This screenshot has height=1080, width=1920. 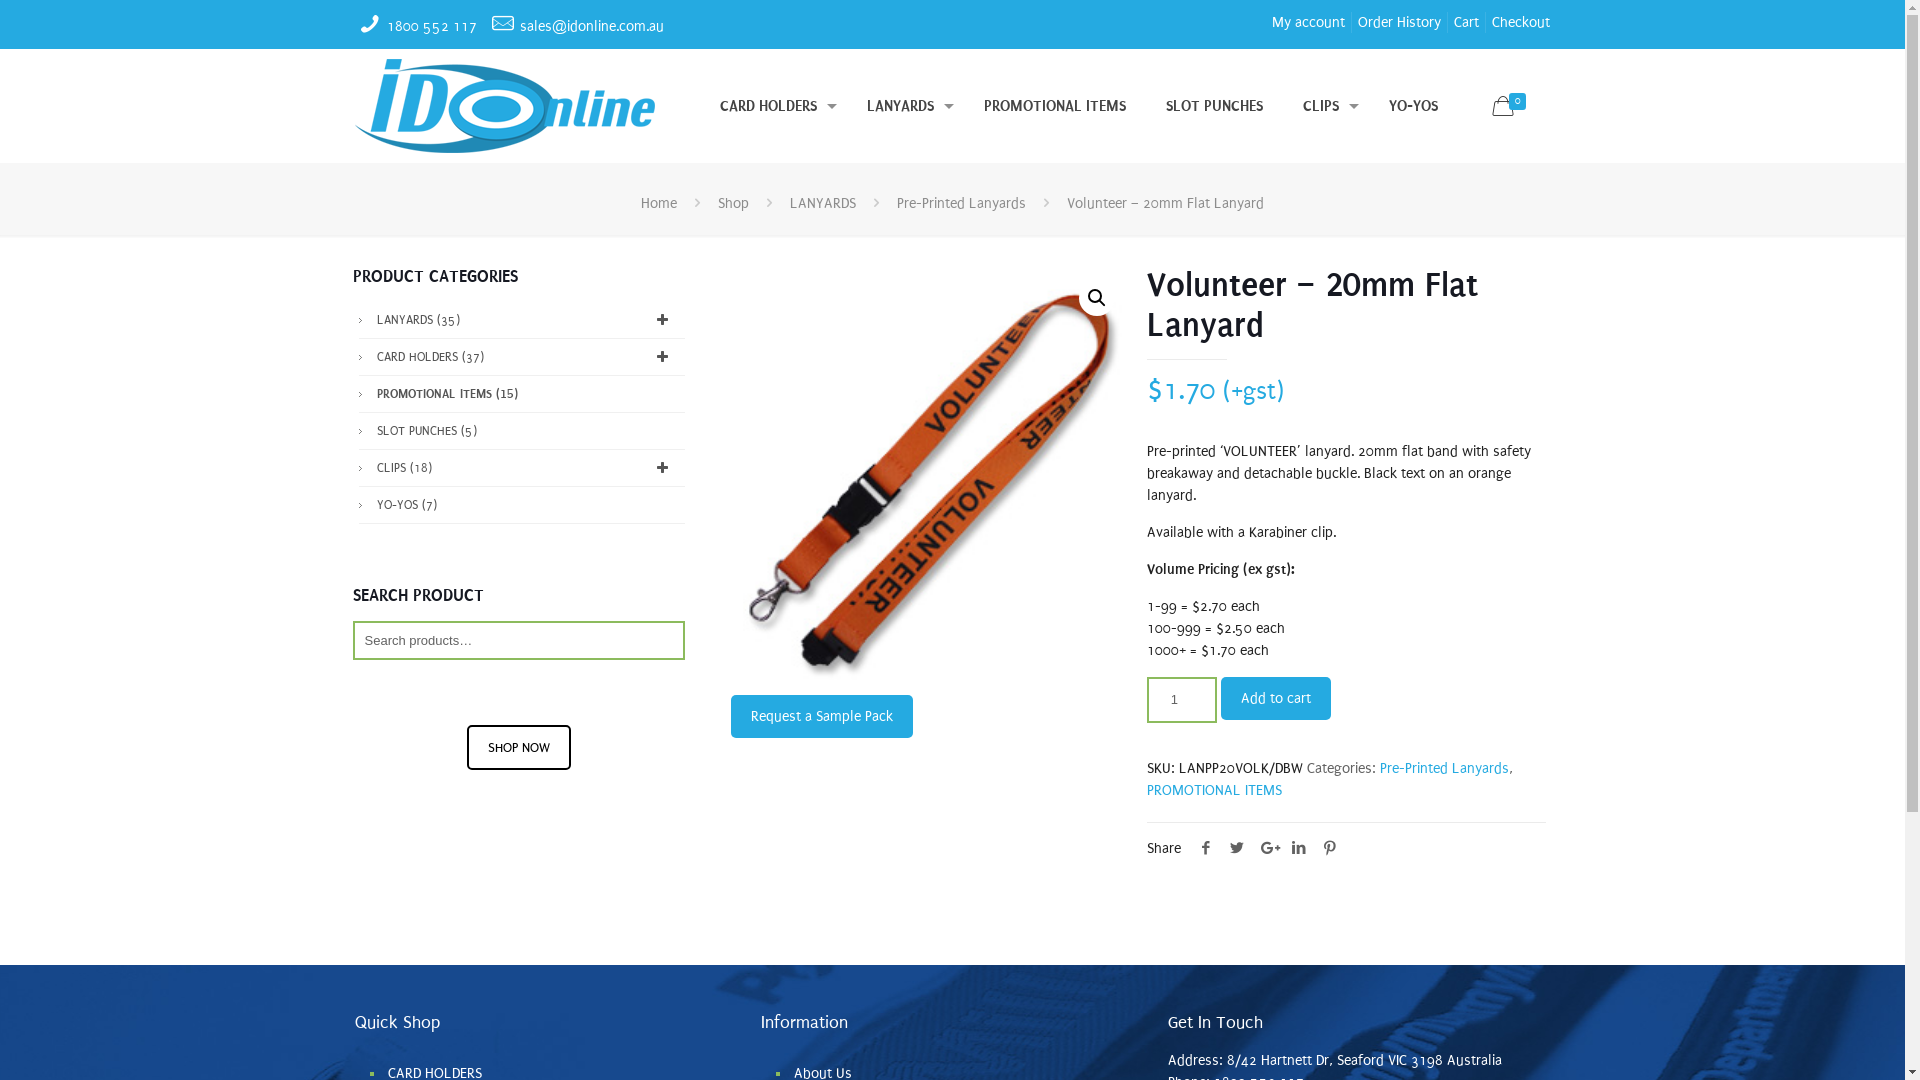 What do you see at coordinates (774, 106) in the screenshot?
I see `CARD HOLDERS` at bounding box center [774, 106].